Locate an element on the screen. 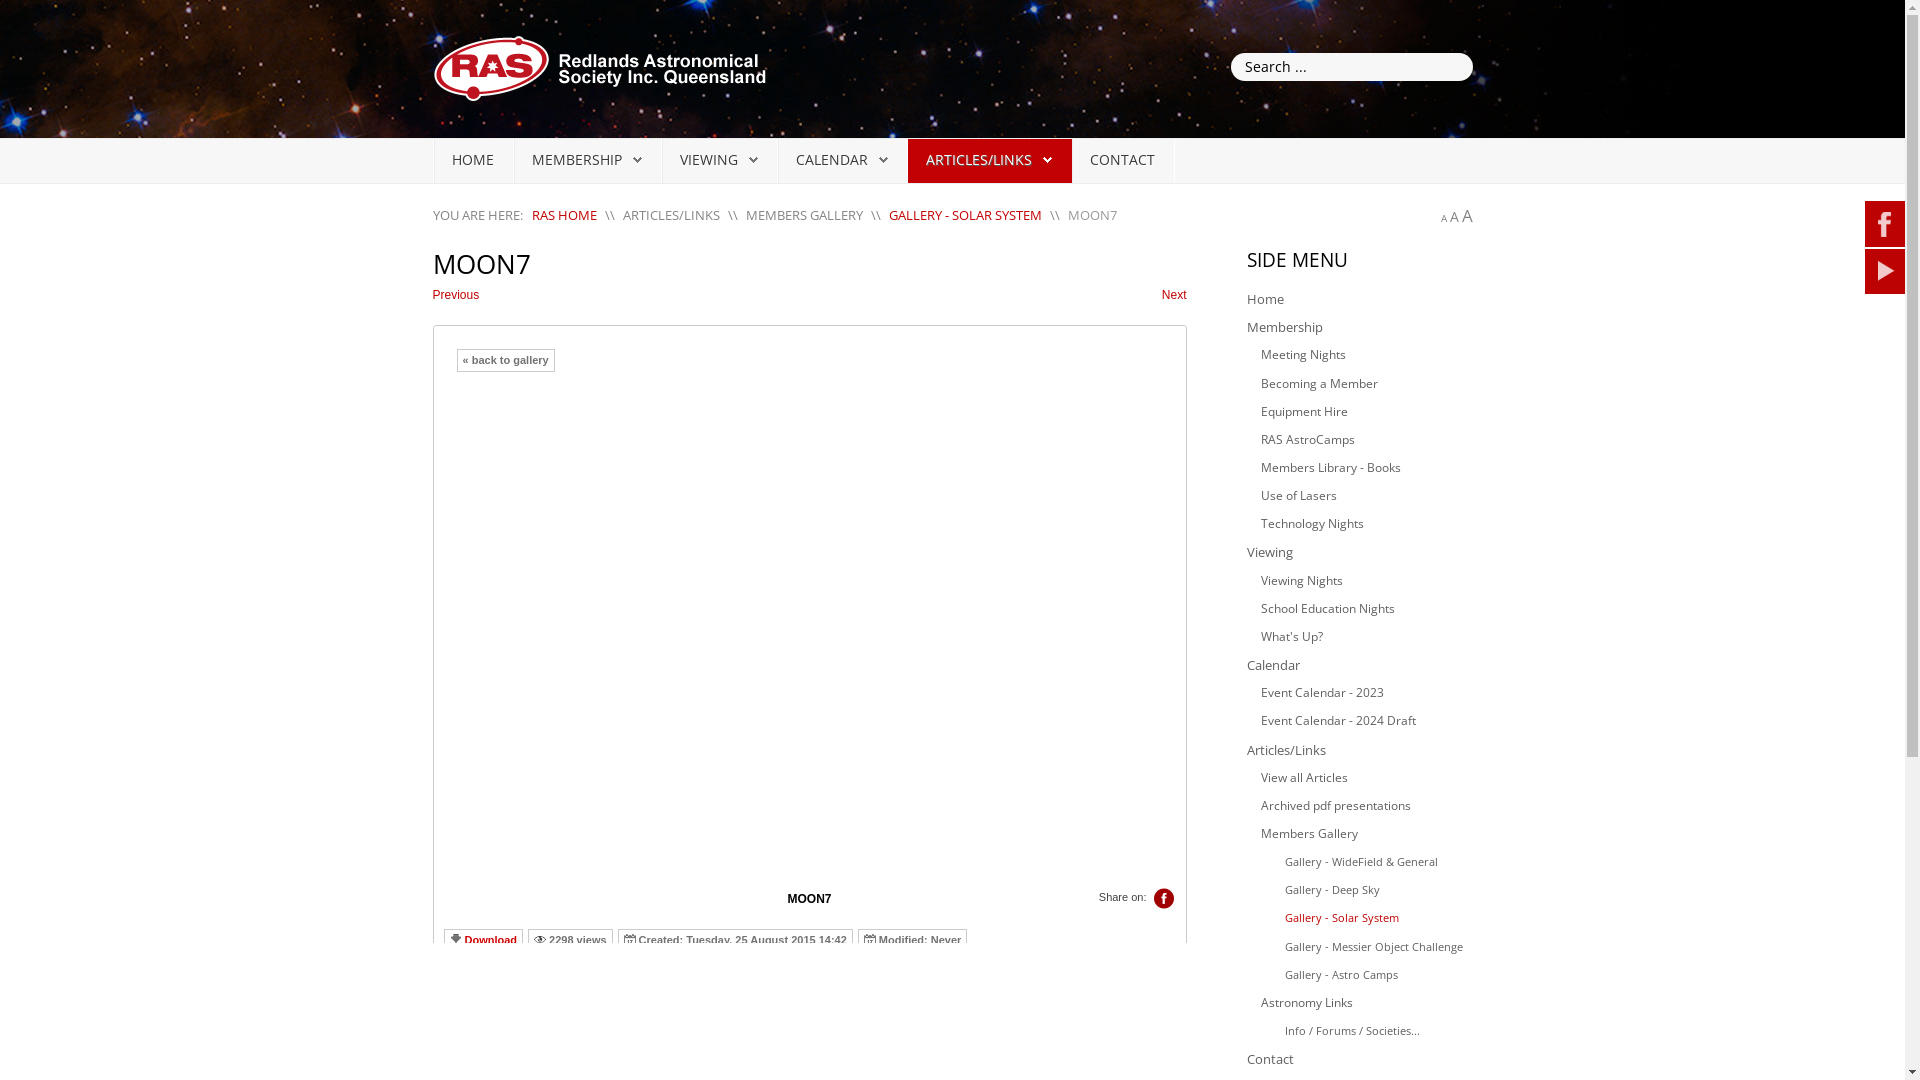 The width and height of the screenshot is (1920, 1080). School Education Nights is located at coordinates (1366, 609).